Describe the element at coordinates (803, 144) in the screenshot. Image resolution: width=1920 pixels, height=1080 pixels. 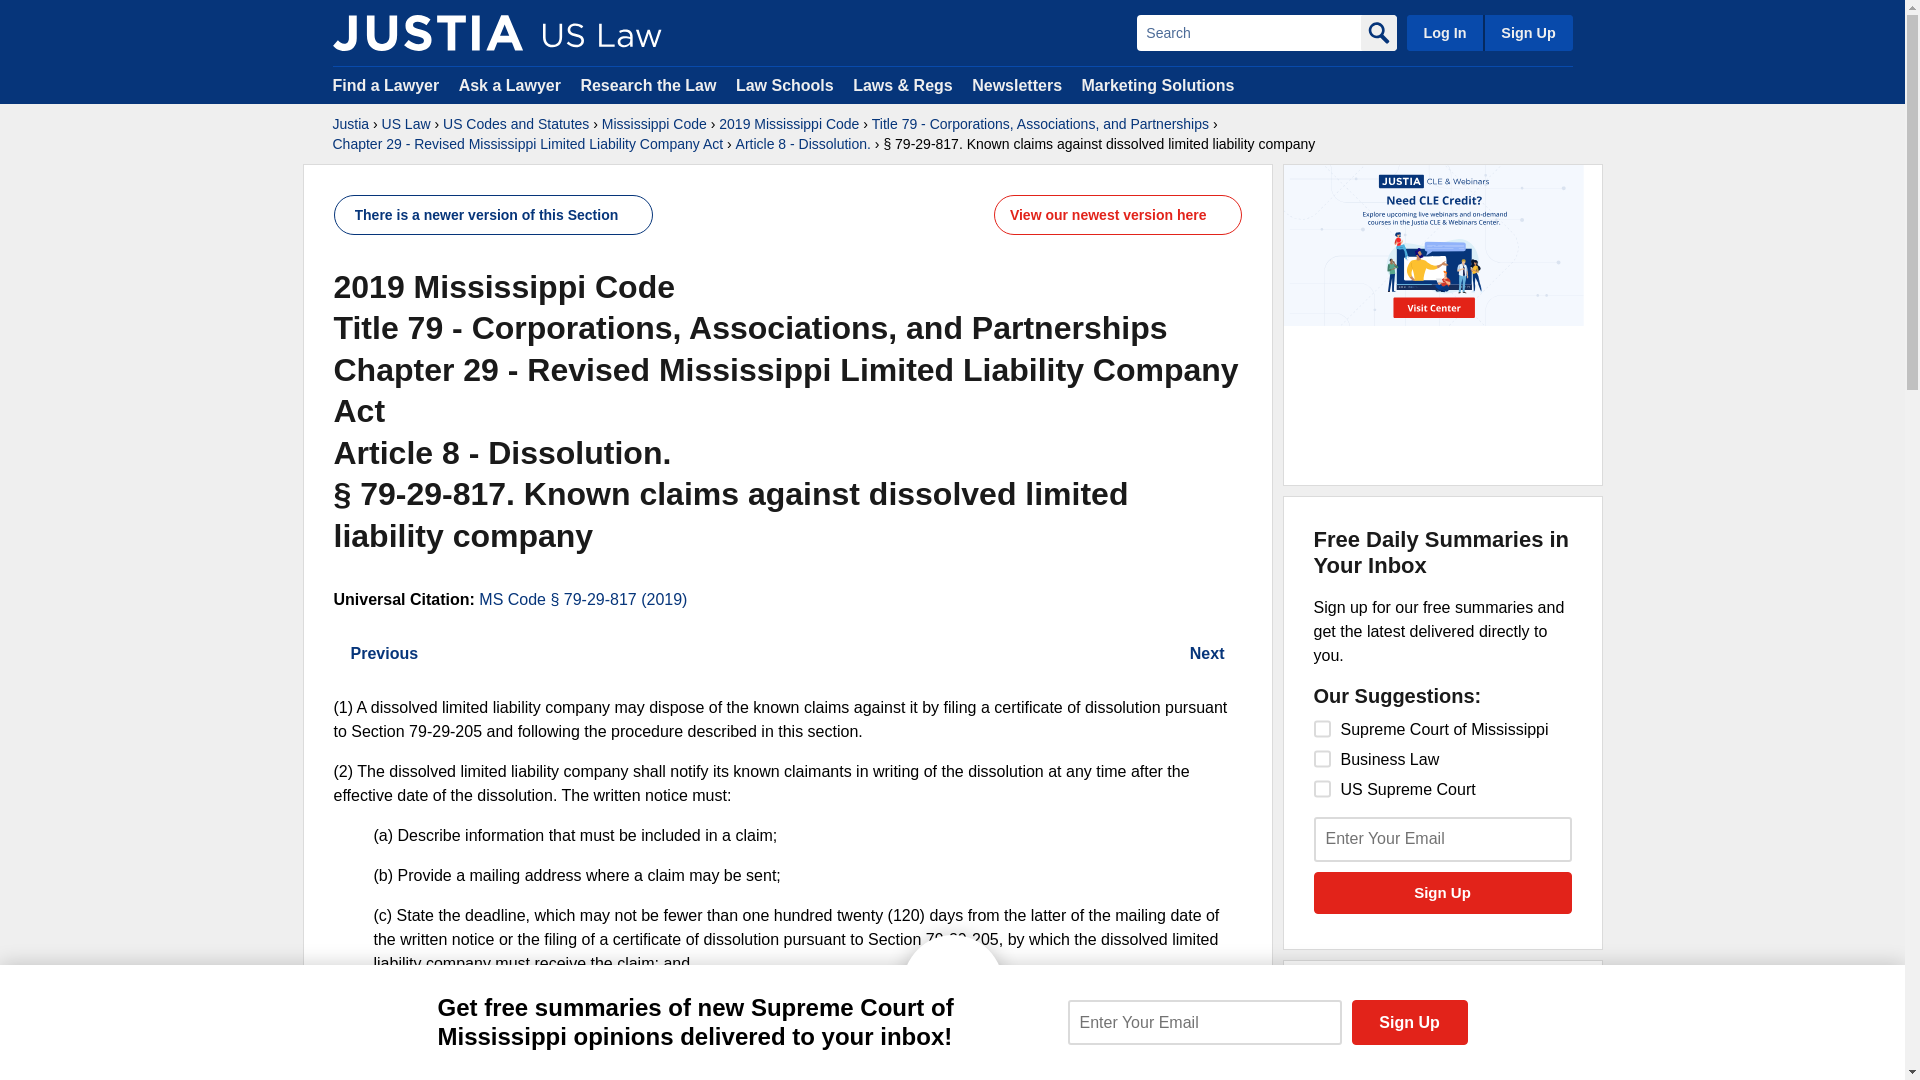
I see `Article 8 - Dissolution.` at that location.